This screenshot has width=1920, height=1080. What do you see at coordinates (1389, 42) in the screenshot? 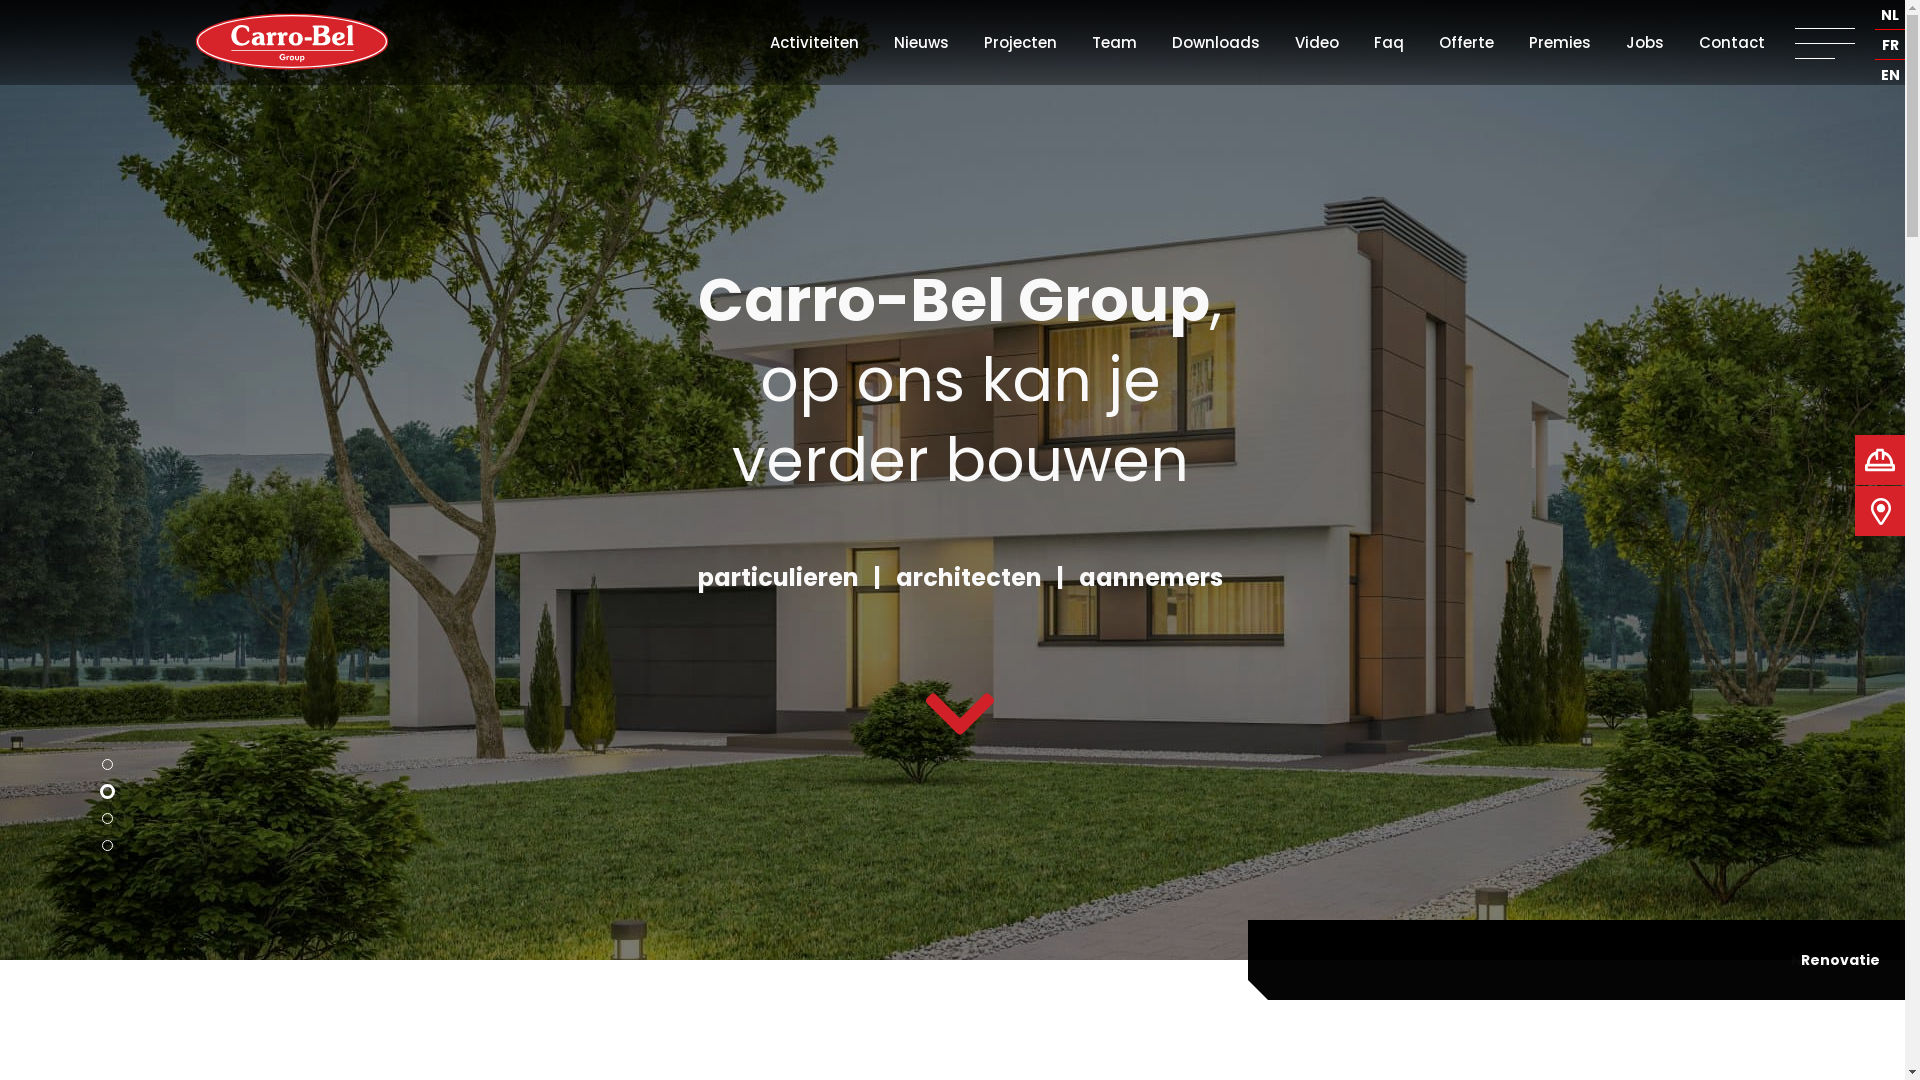
I see `Faq` at bounding box center [1389, 42].